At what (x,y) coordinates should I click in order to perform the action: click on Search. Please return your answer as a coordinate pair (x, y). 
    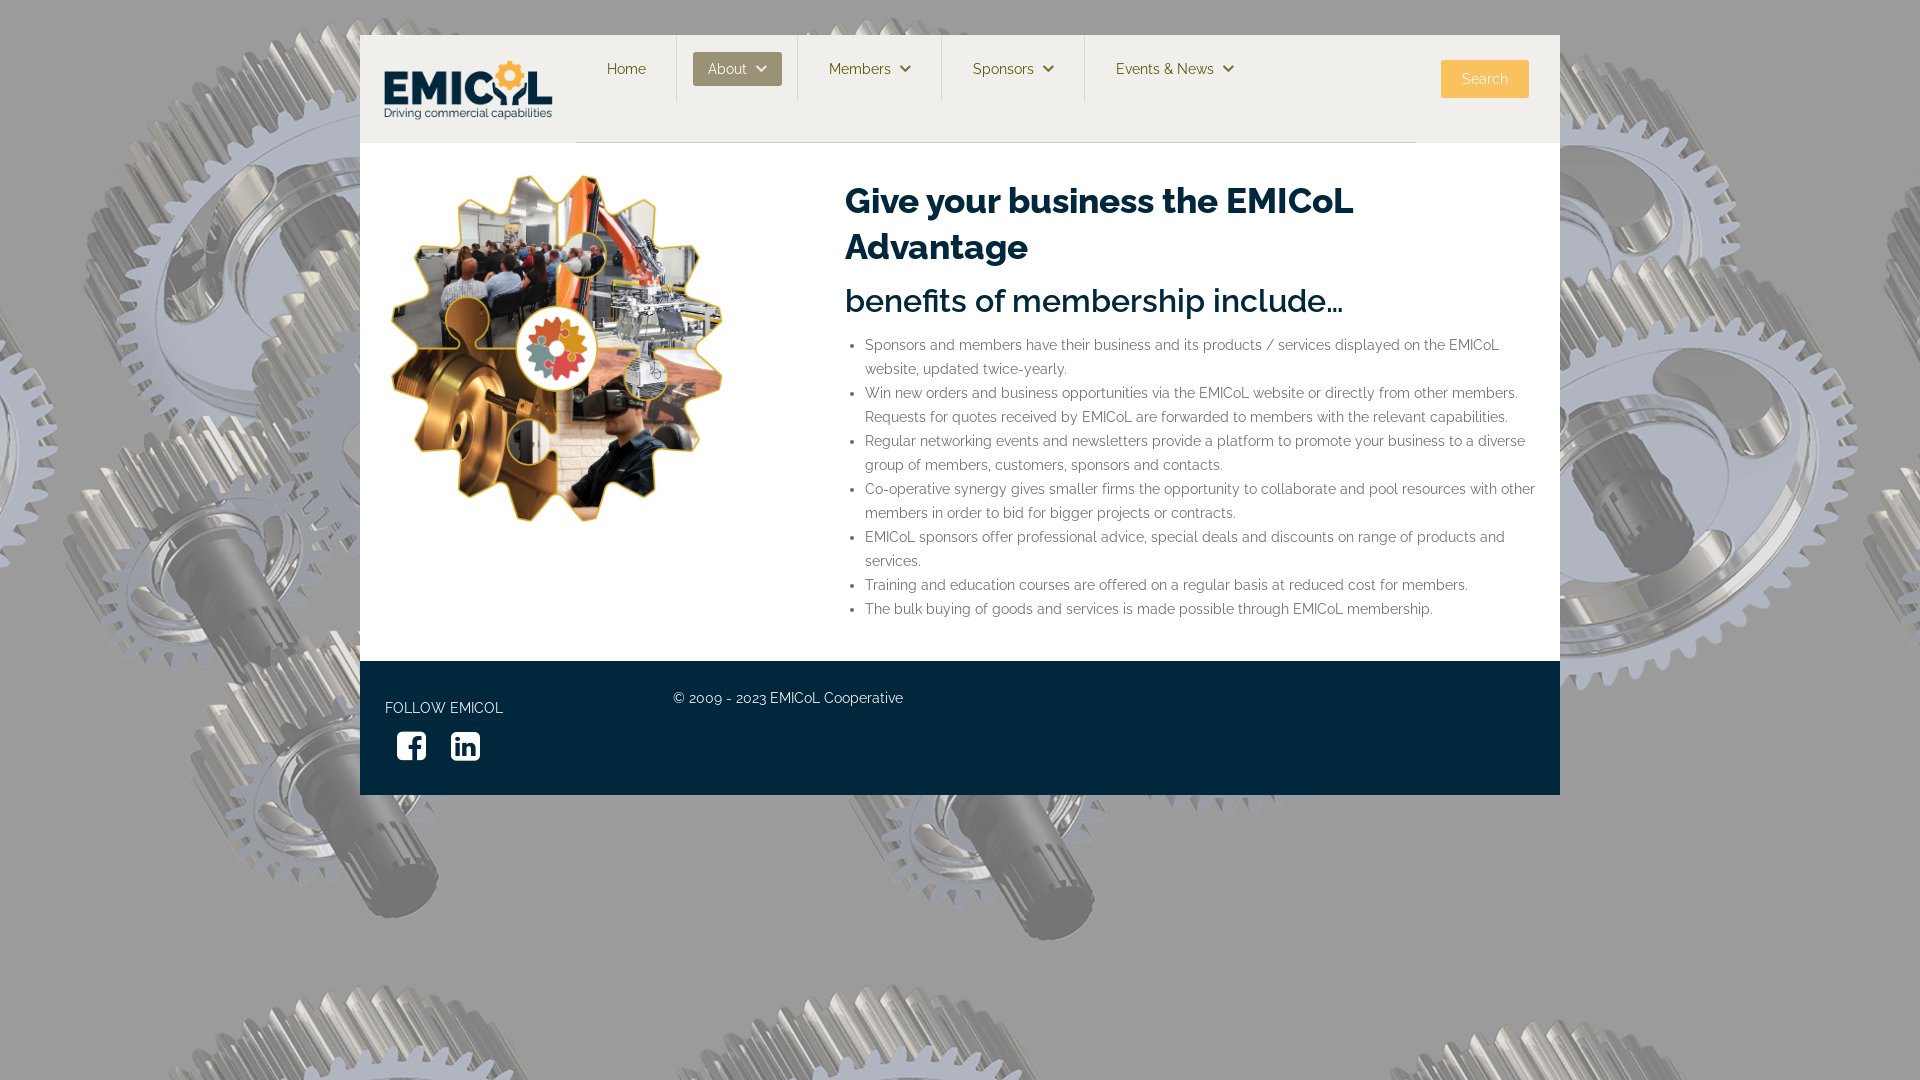
    Looking at the image, I should click on (1485, 79).